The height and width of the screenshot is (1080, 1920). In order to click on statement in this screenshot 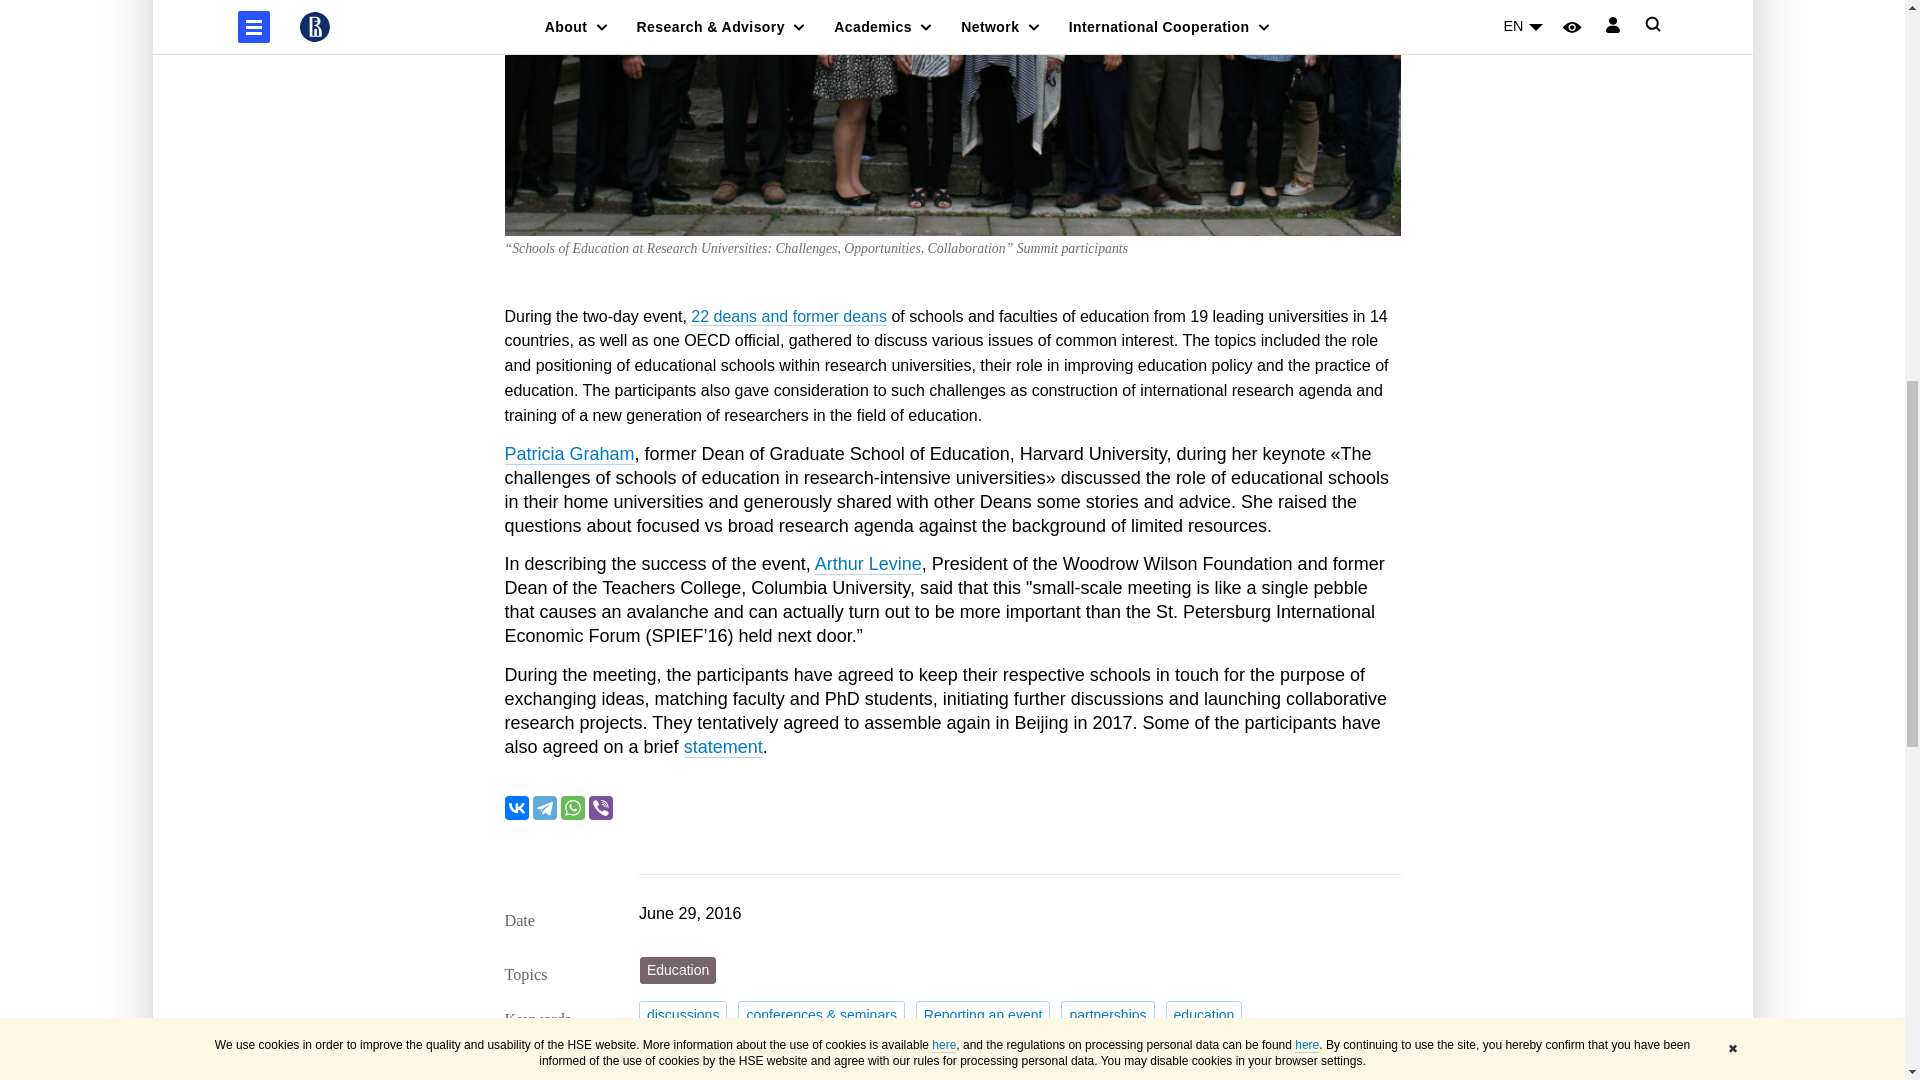, I will do `click(858, 1050)`.